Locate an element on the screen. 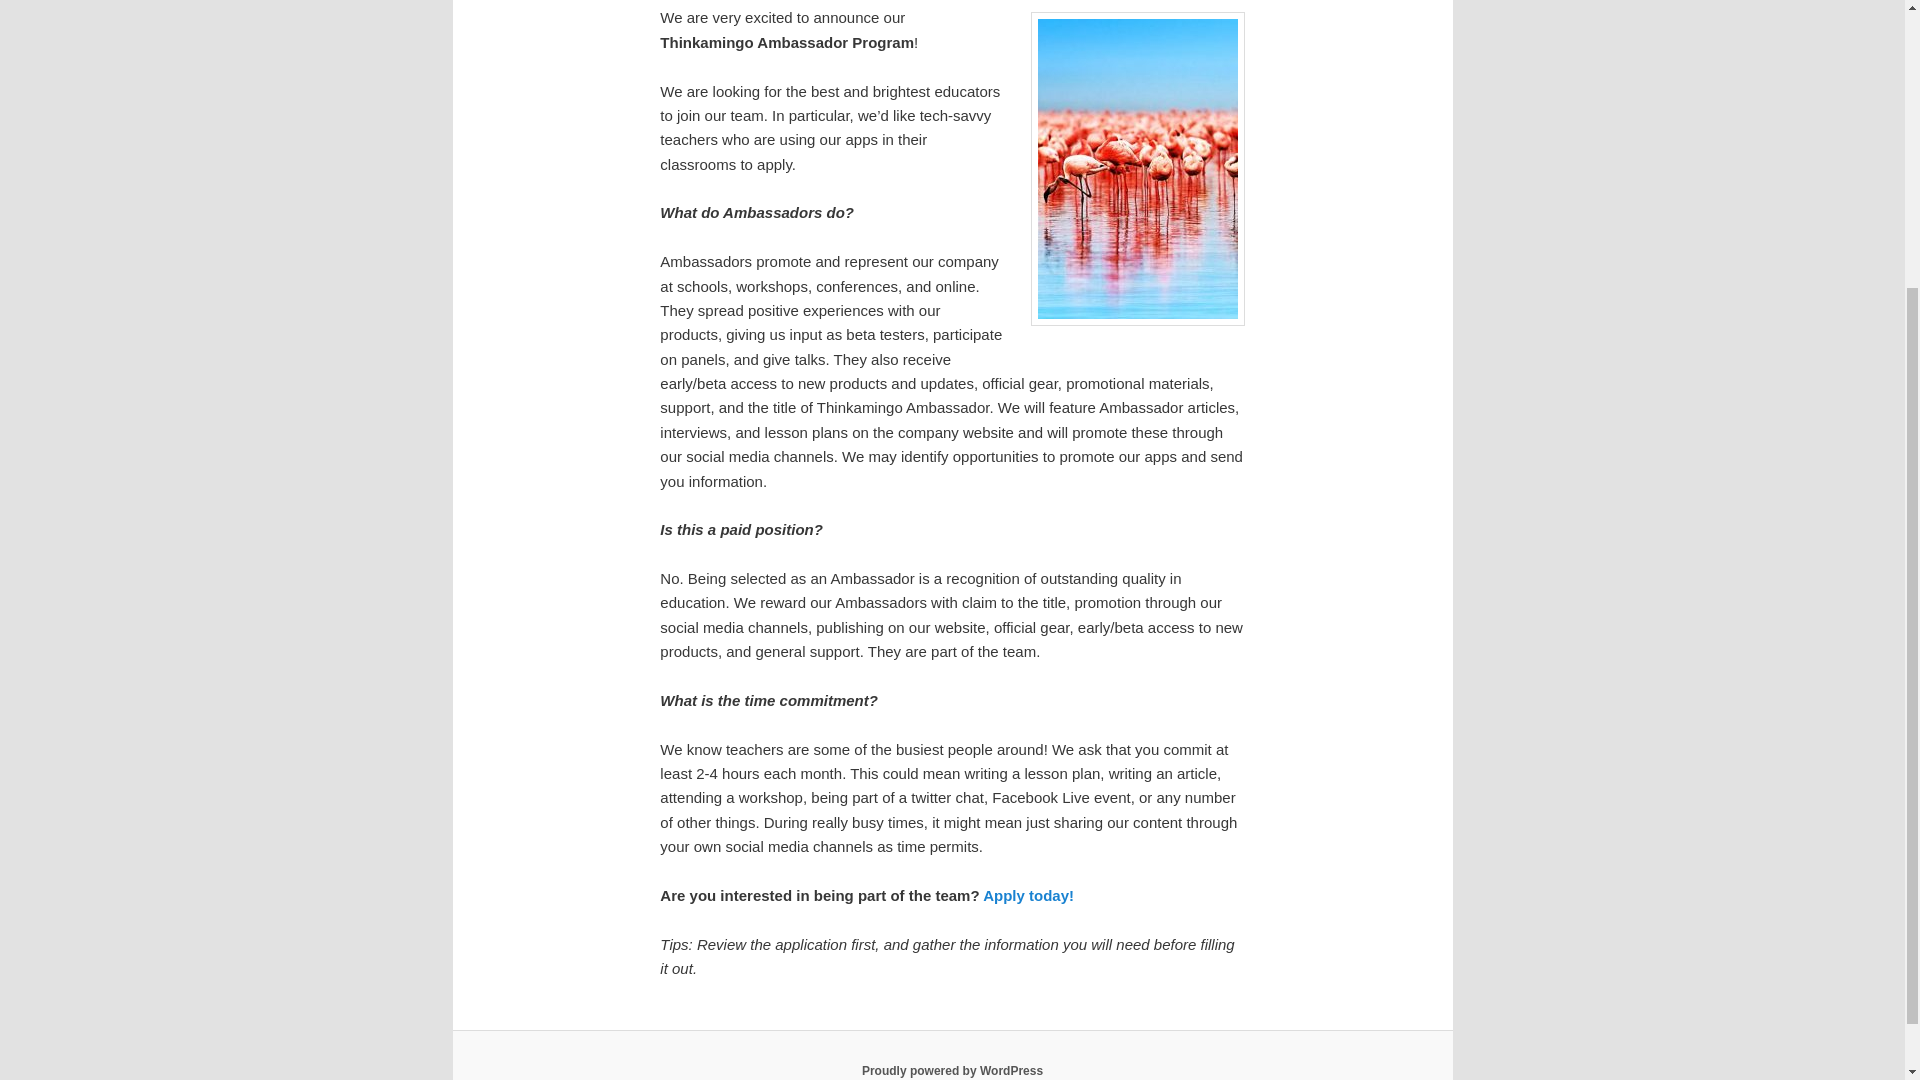 The image size is (1920, 1080). Apply today! is located at coordinates (1028, 894).